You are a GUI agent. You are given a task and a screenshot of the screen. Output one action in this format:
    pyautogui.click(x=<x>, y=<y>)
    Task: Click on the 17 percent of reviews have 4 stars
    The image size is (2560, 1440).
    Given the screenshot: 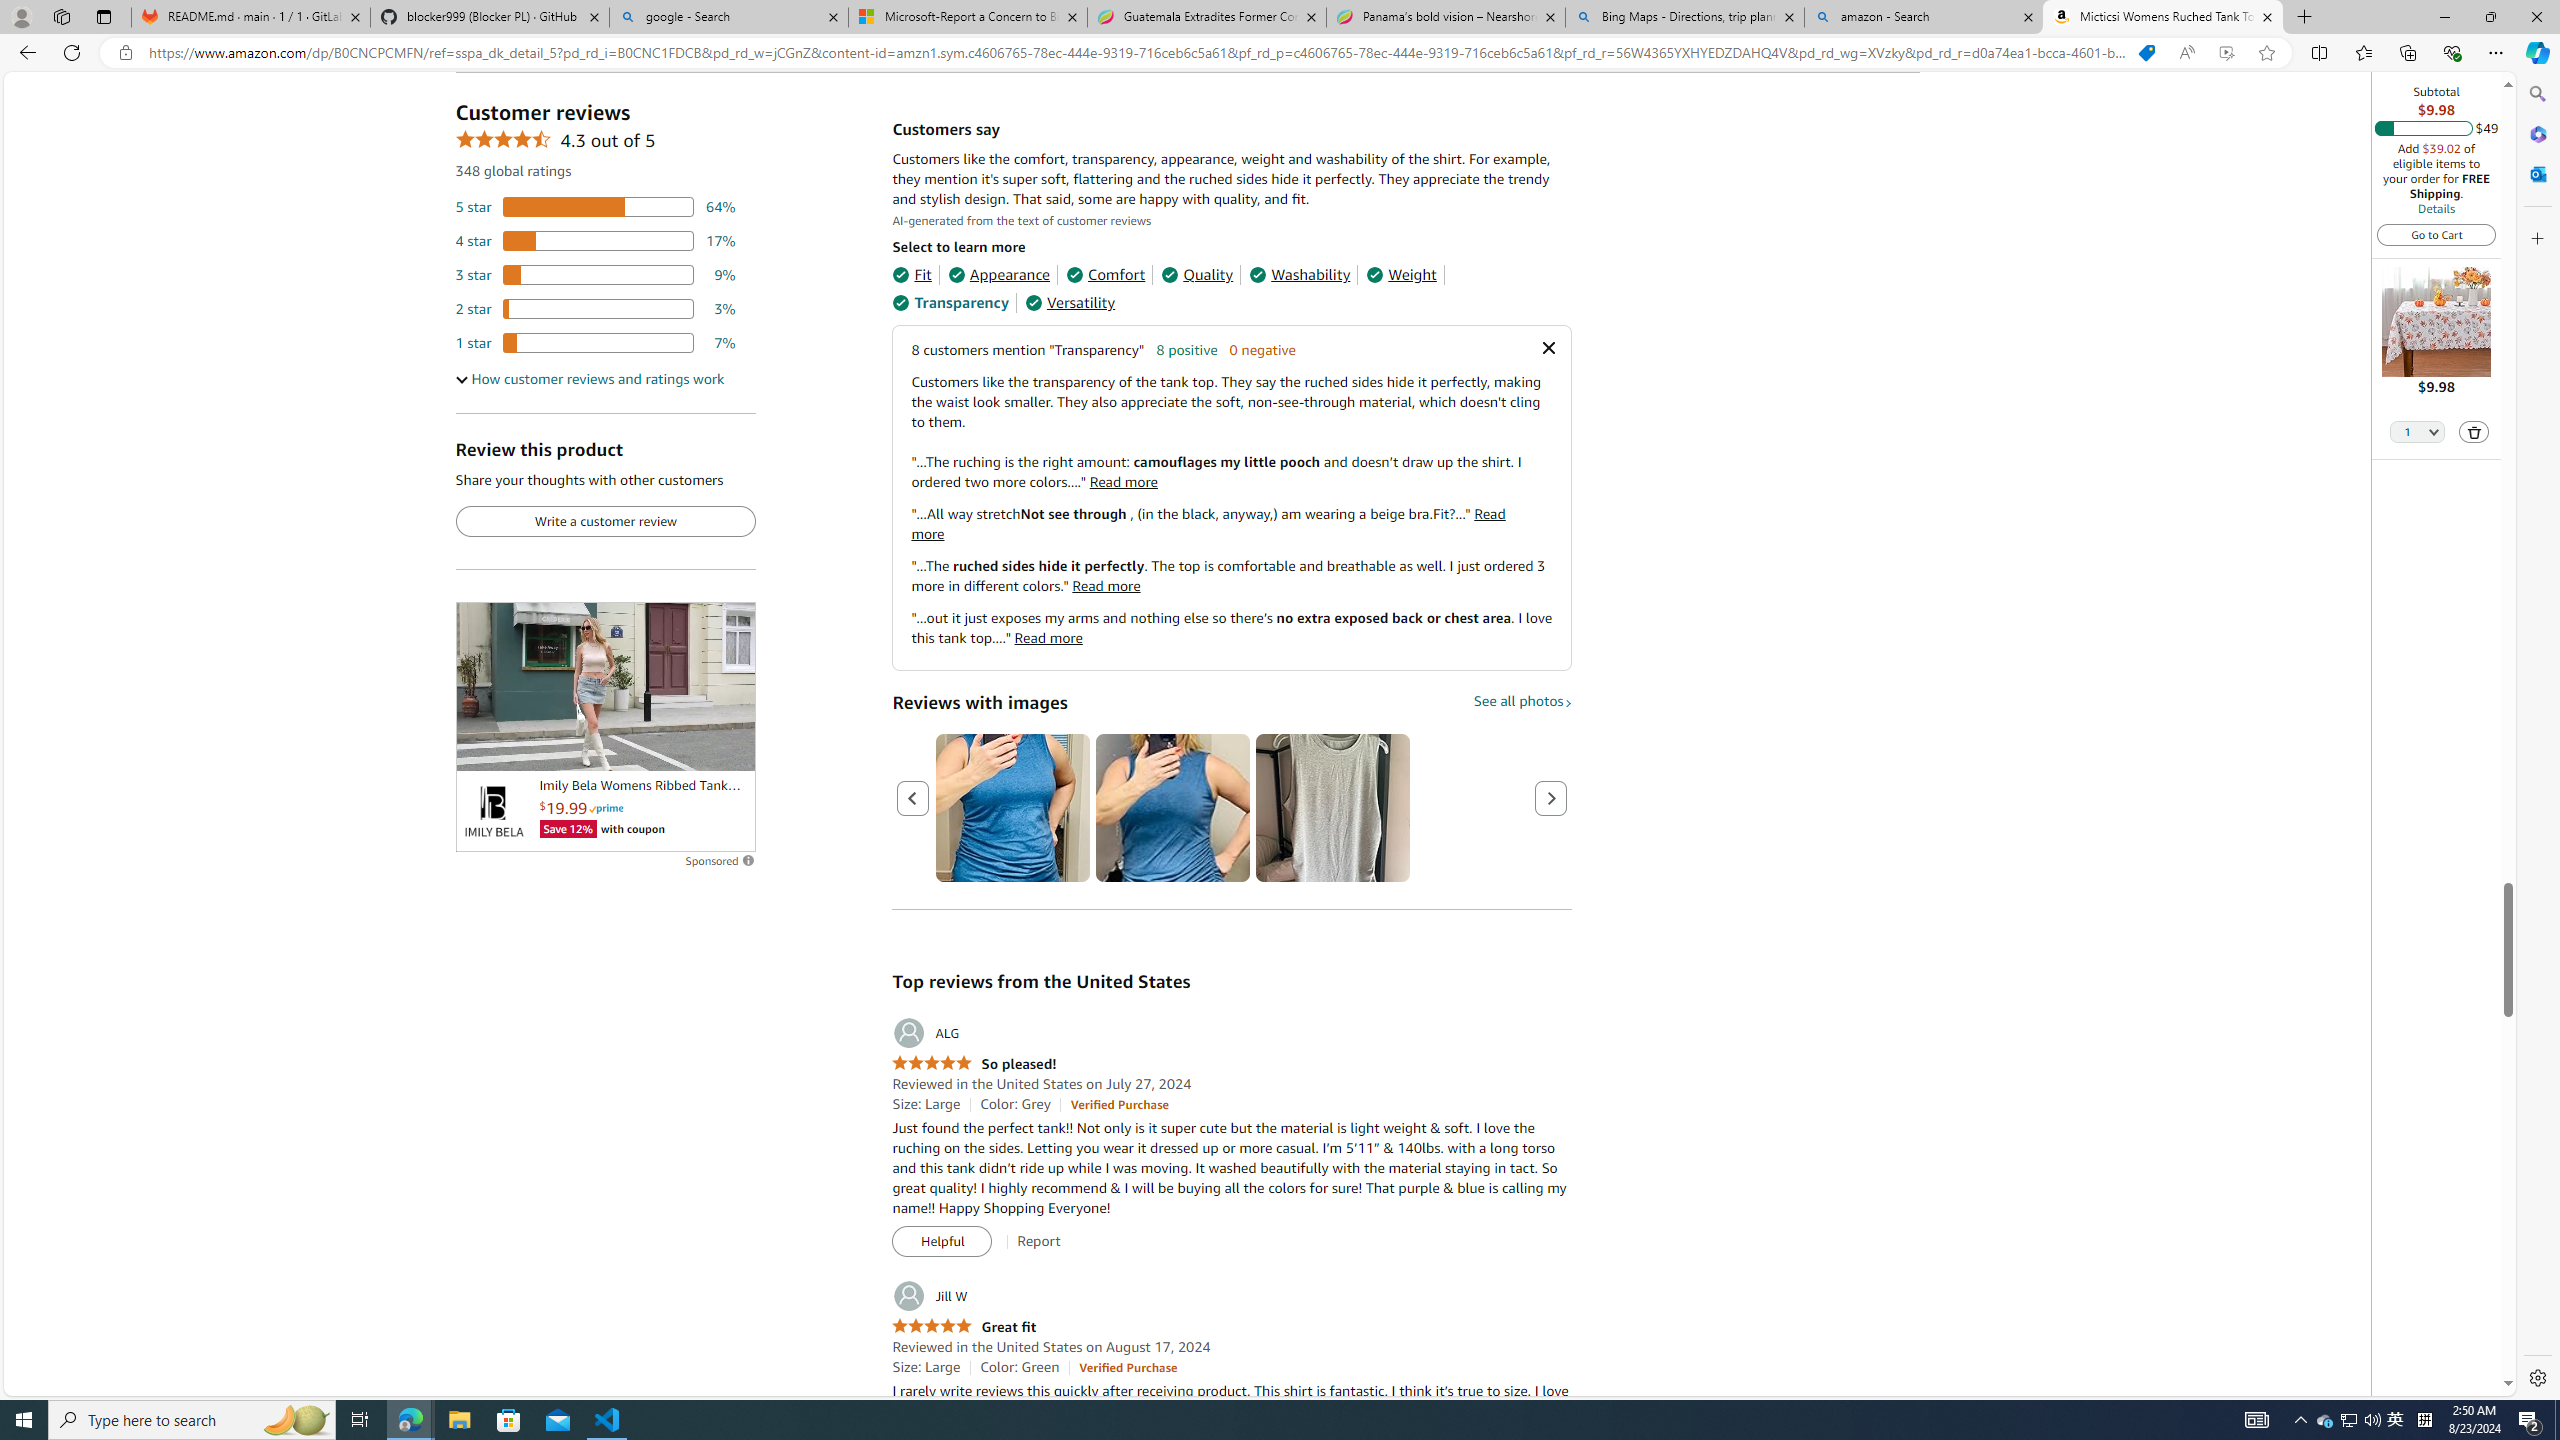 What is the action you would take?
    pyautogui.click(x=596, y=240)
    